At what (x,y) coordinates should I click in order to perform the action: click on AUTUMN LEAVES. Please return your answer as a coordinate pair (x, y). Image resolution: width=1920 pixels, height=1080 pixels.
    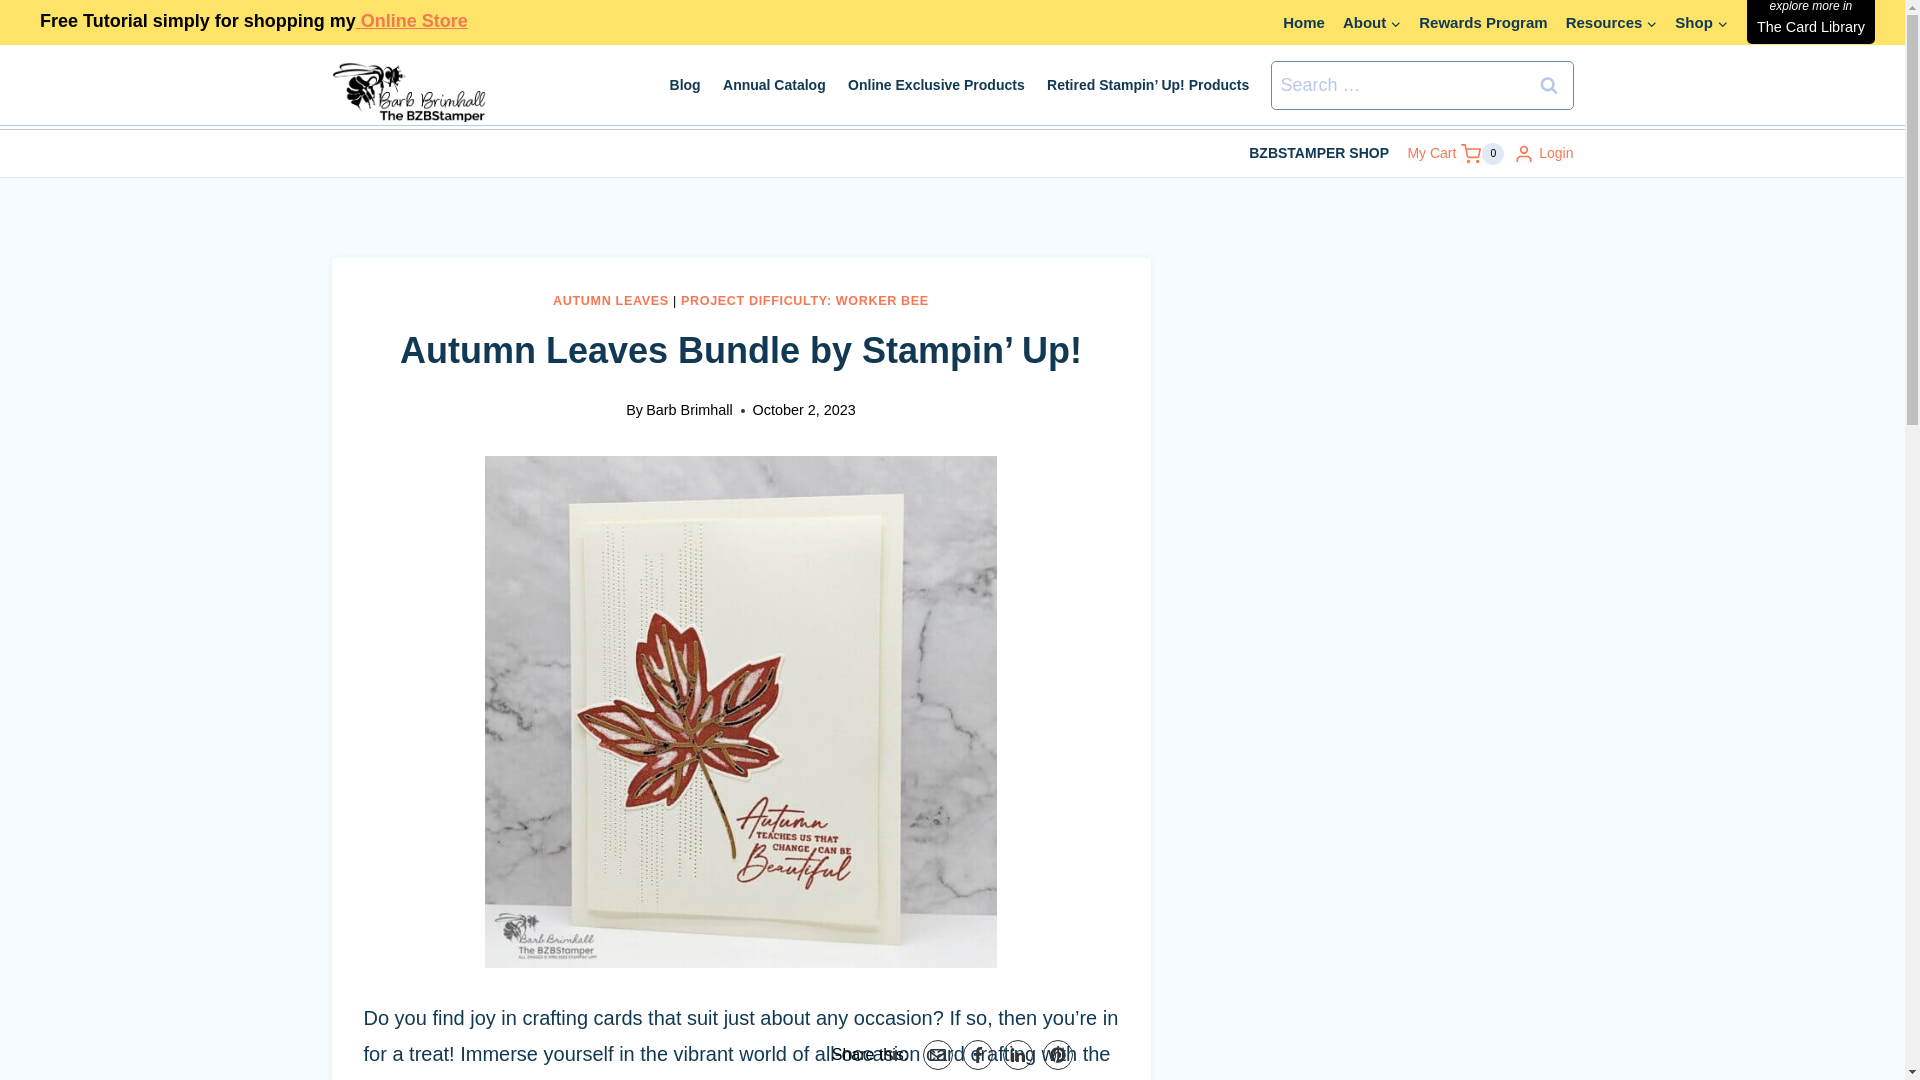
    Looking at the image, I should click on (412, 20).